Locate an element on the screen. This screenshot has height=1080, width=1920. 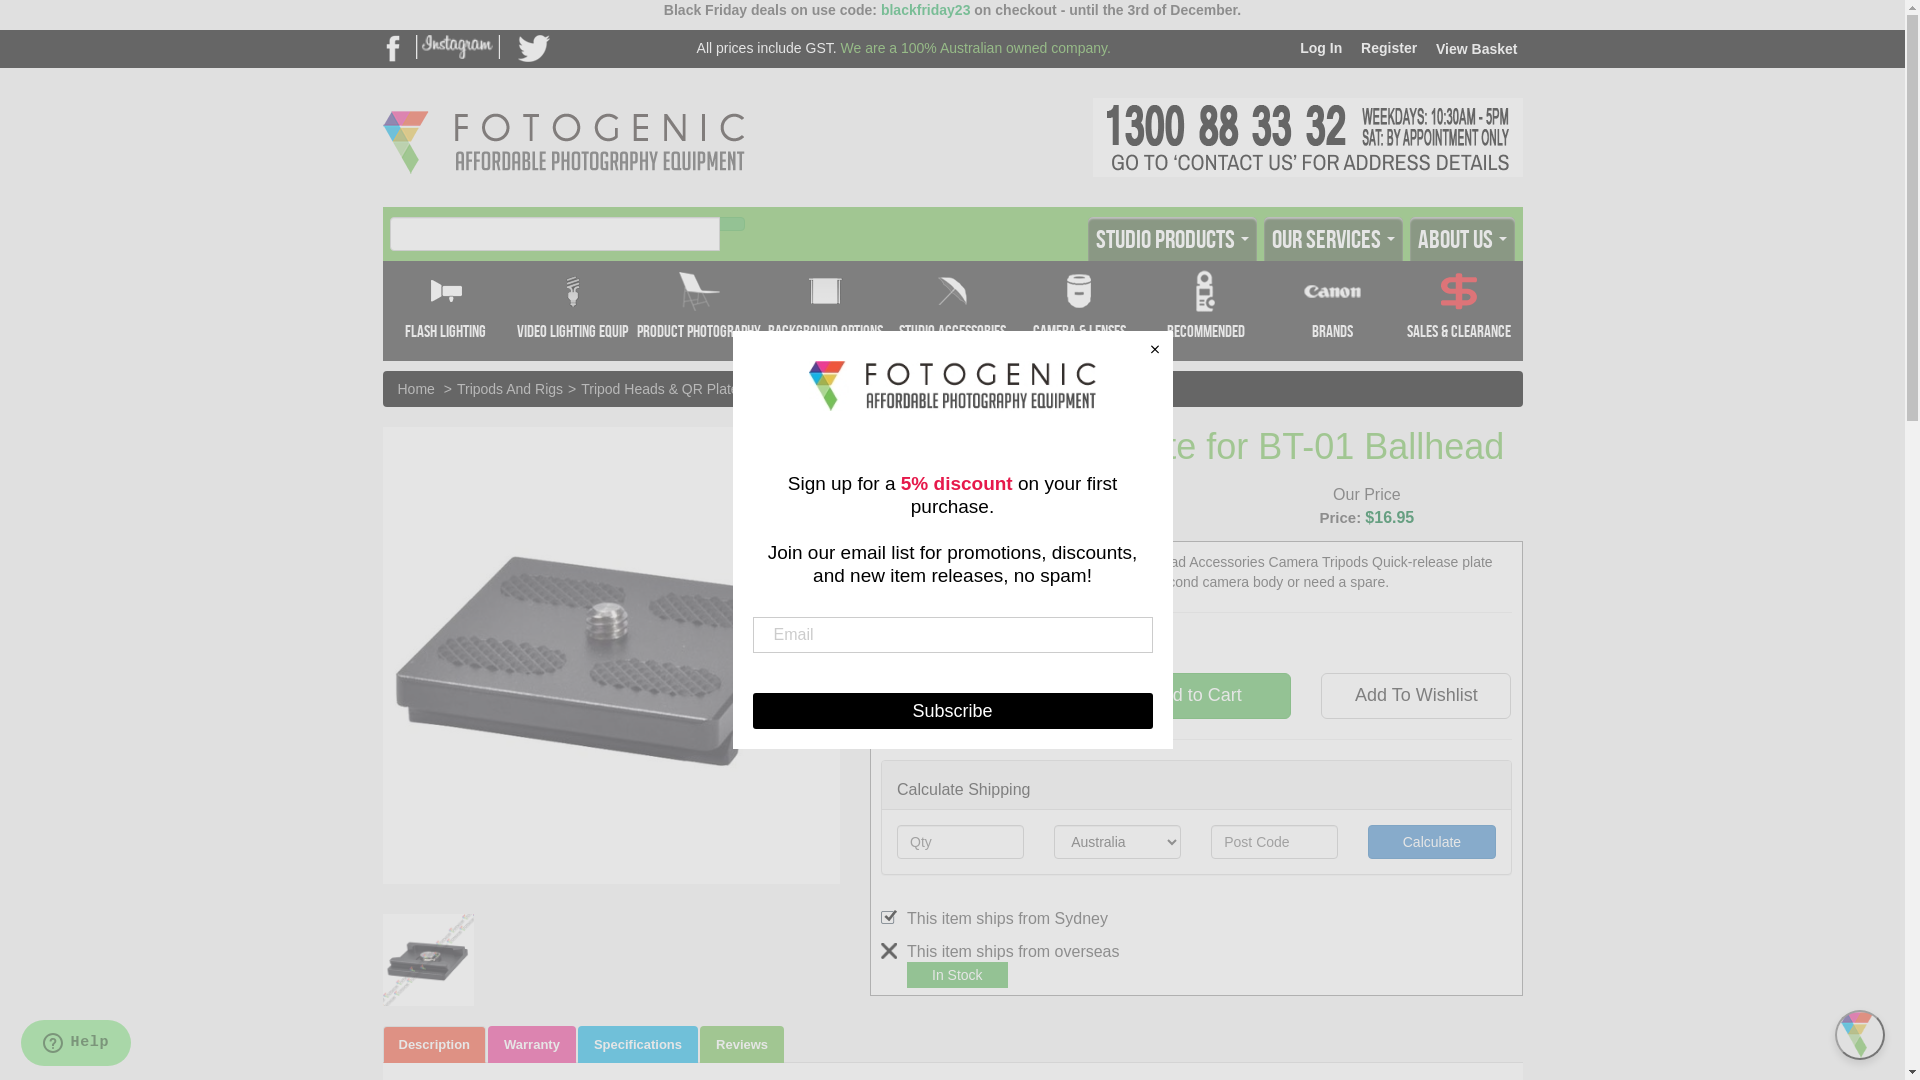
Video Lighting Equip is located at coordinates (572, 311).